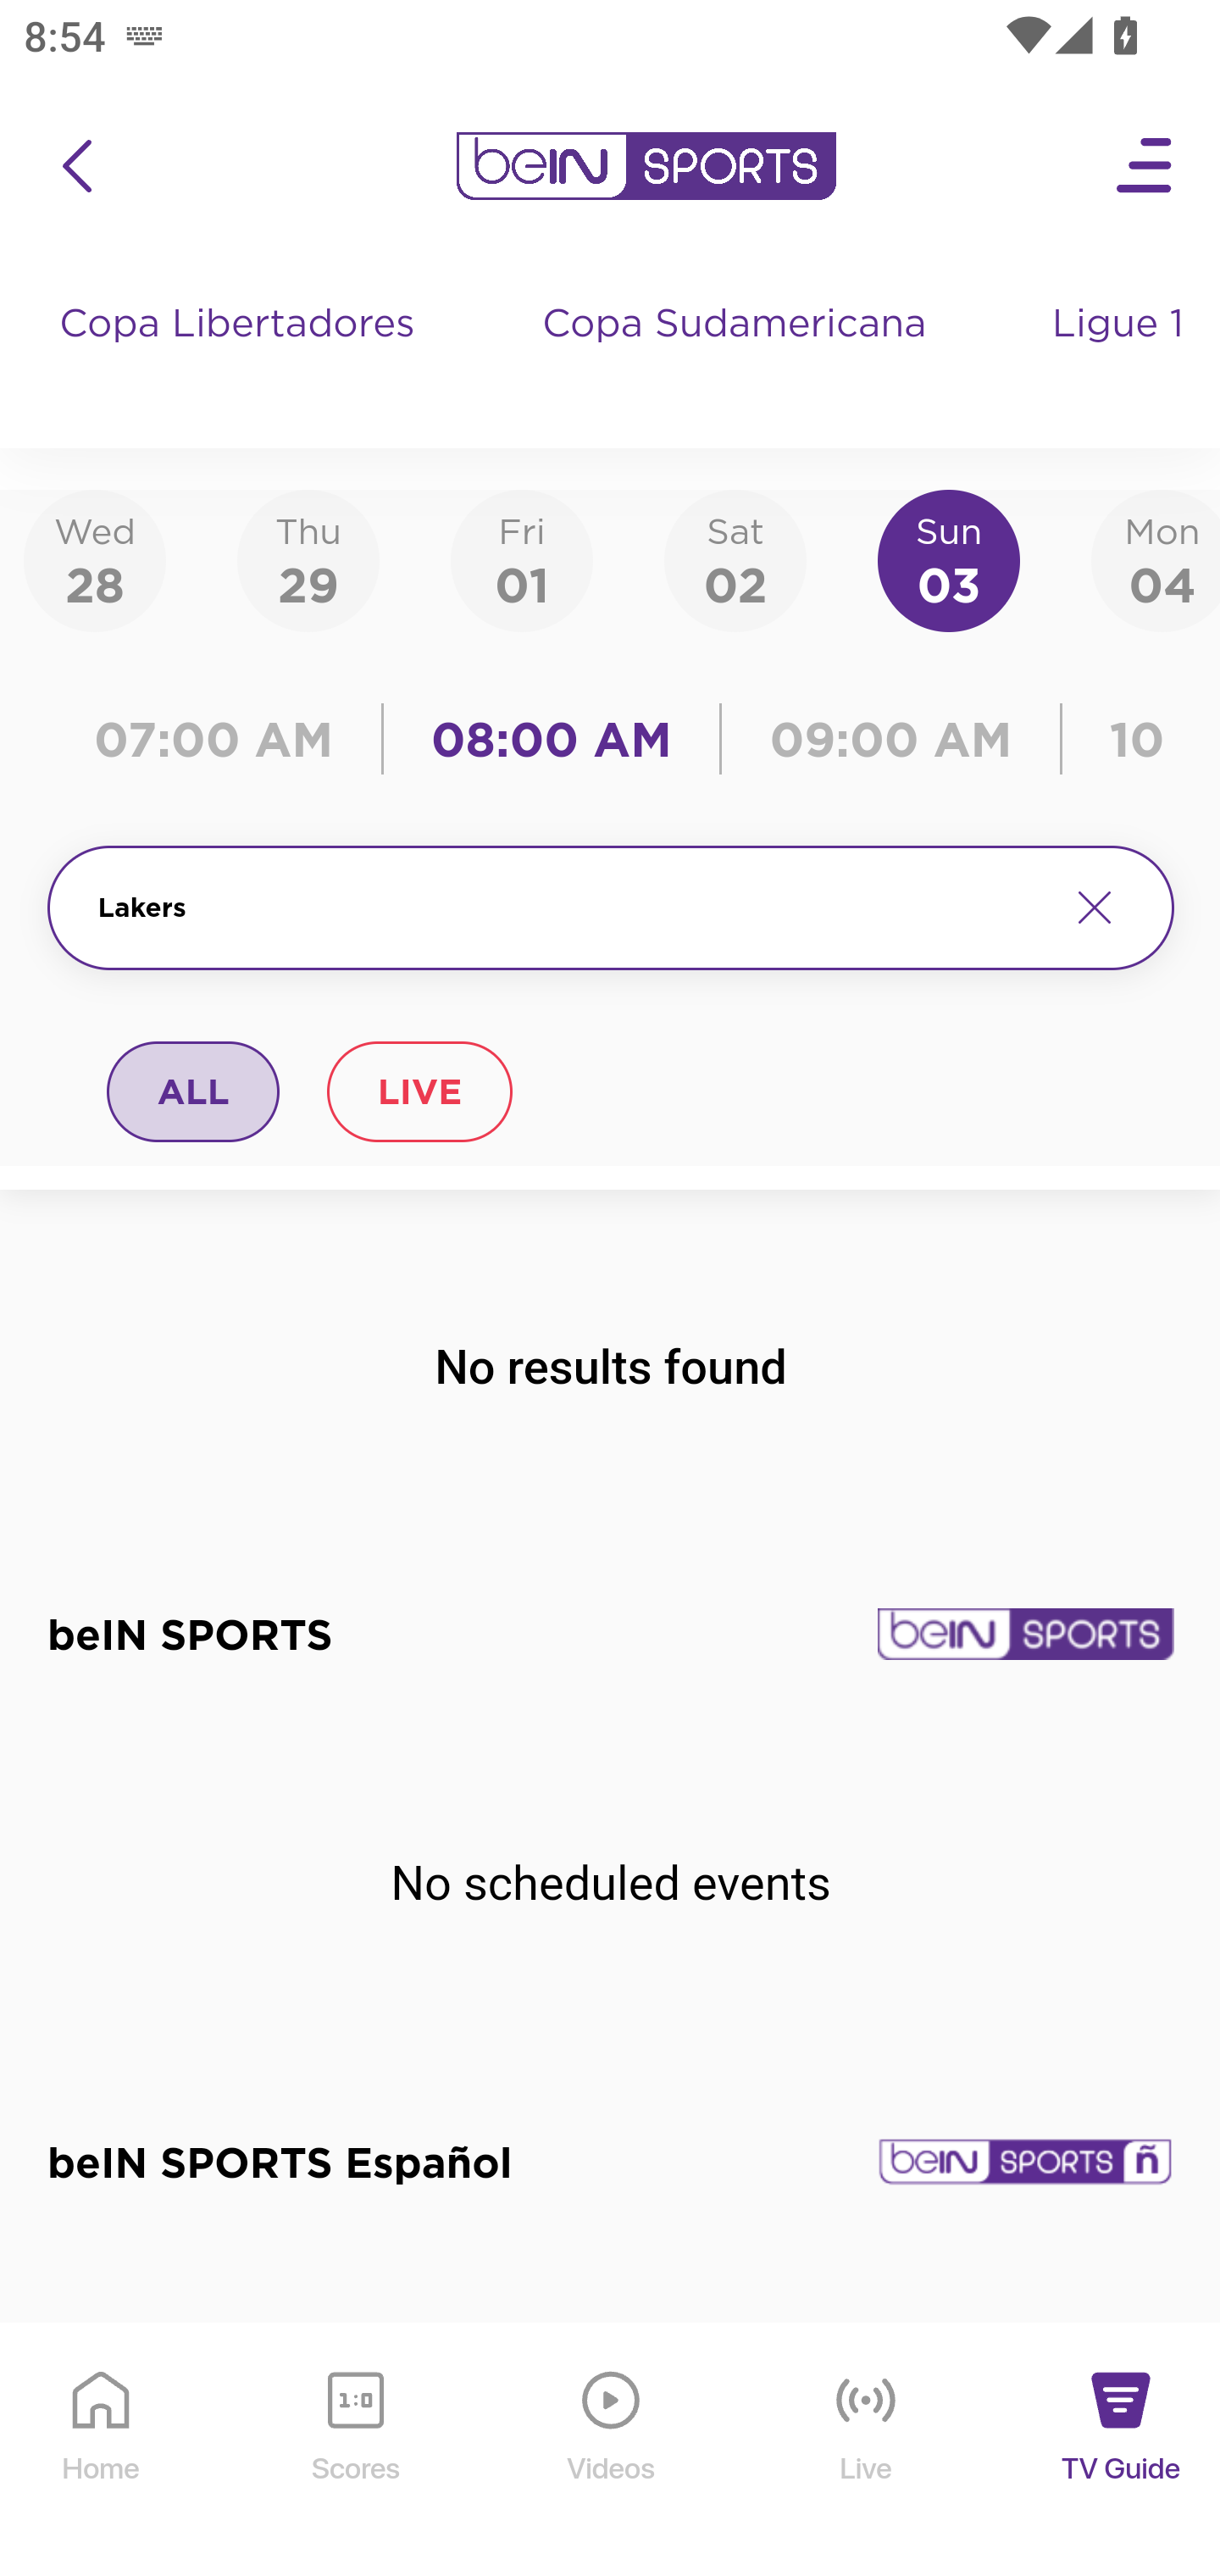  Describe the element at coordinates (419, 1091) in the screenshot. I see `LIVE` at that location.